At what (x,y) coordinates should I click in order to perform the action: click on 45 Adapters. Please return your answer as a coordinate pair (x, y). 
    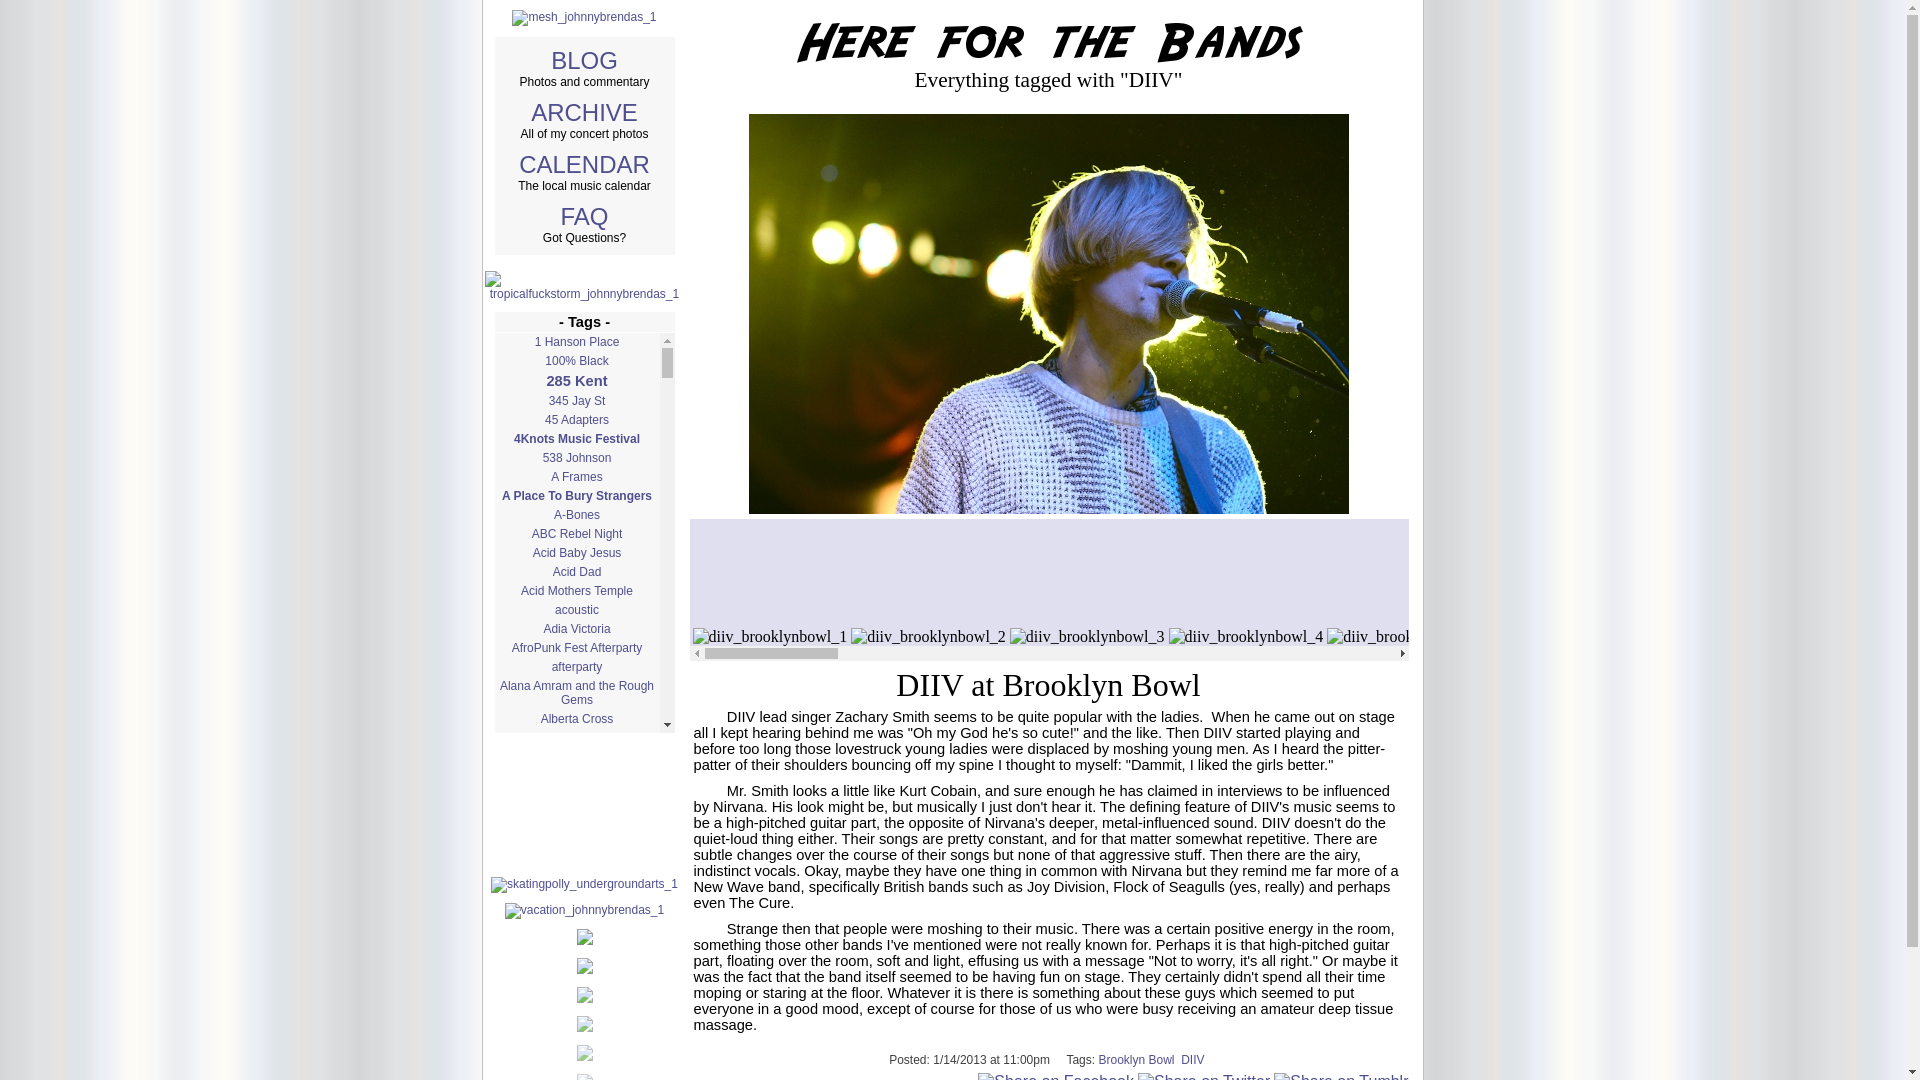
    Looking at the image, I should click on (576, 420).